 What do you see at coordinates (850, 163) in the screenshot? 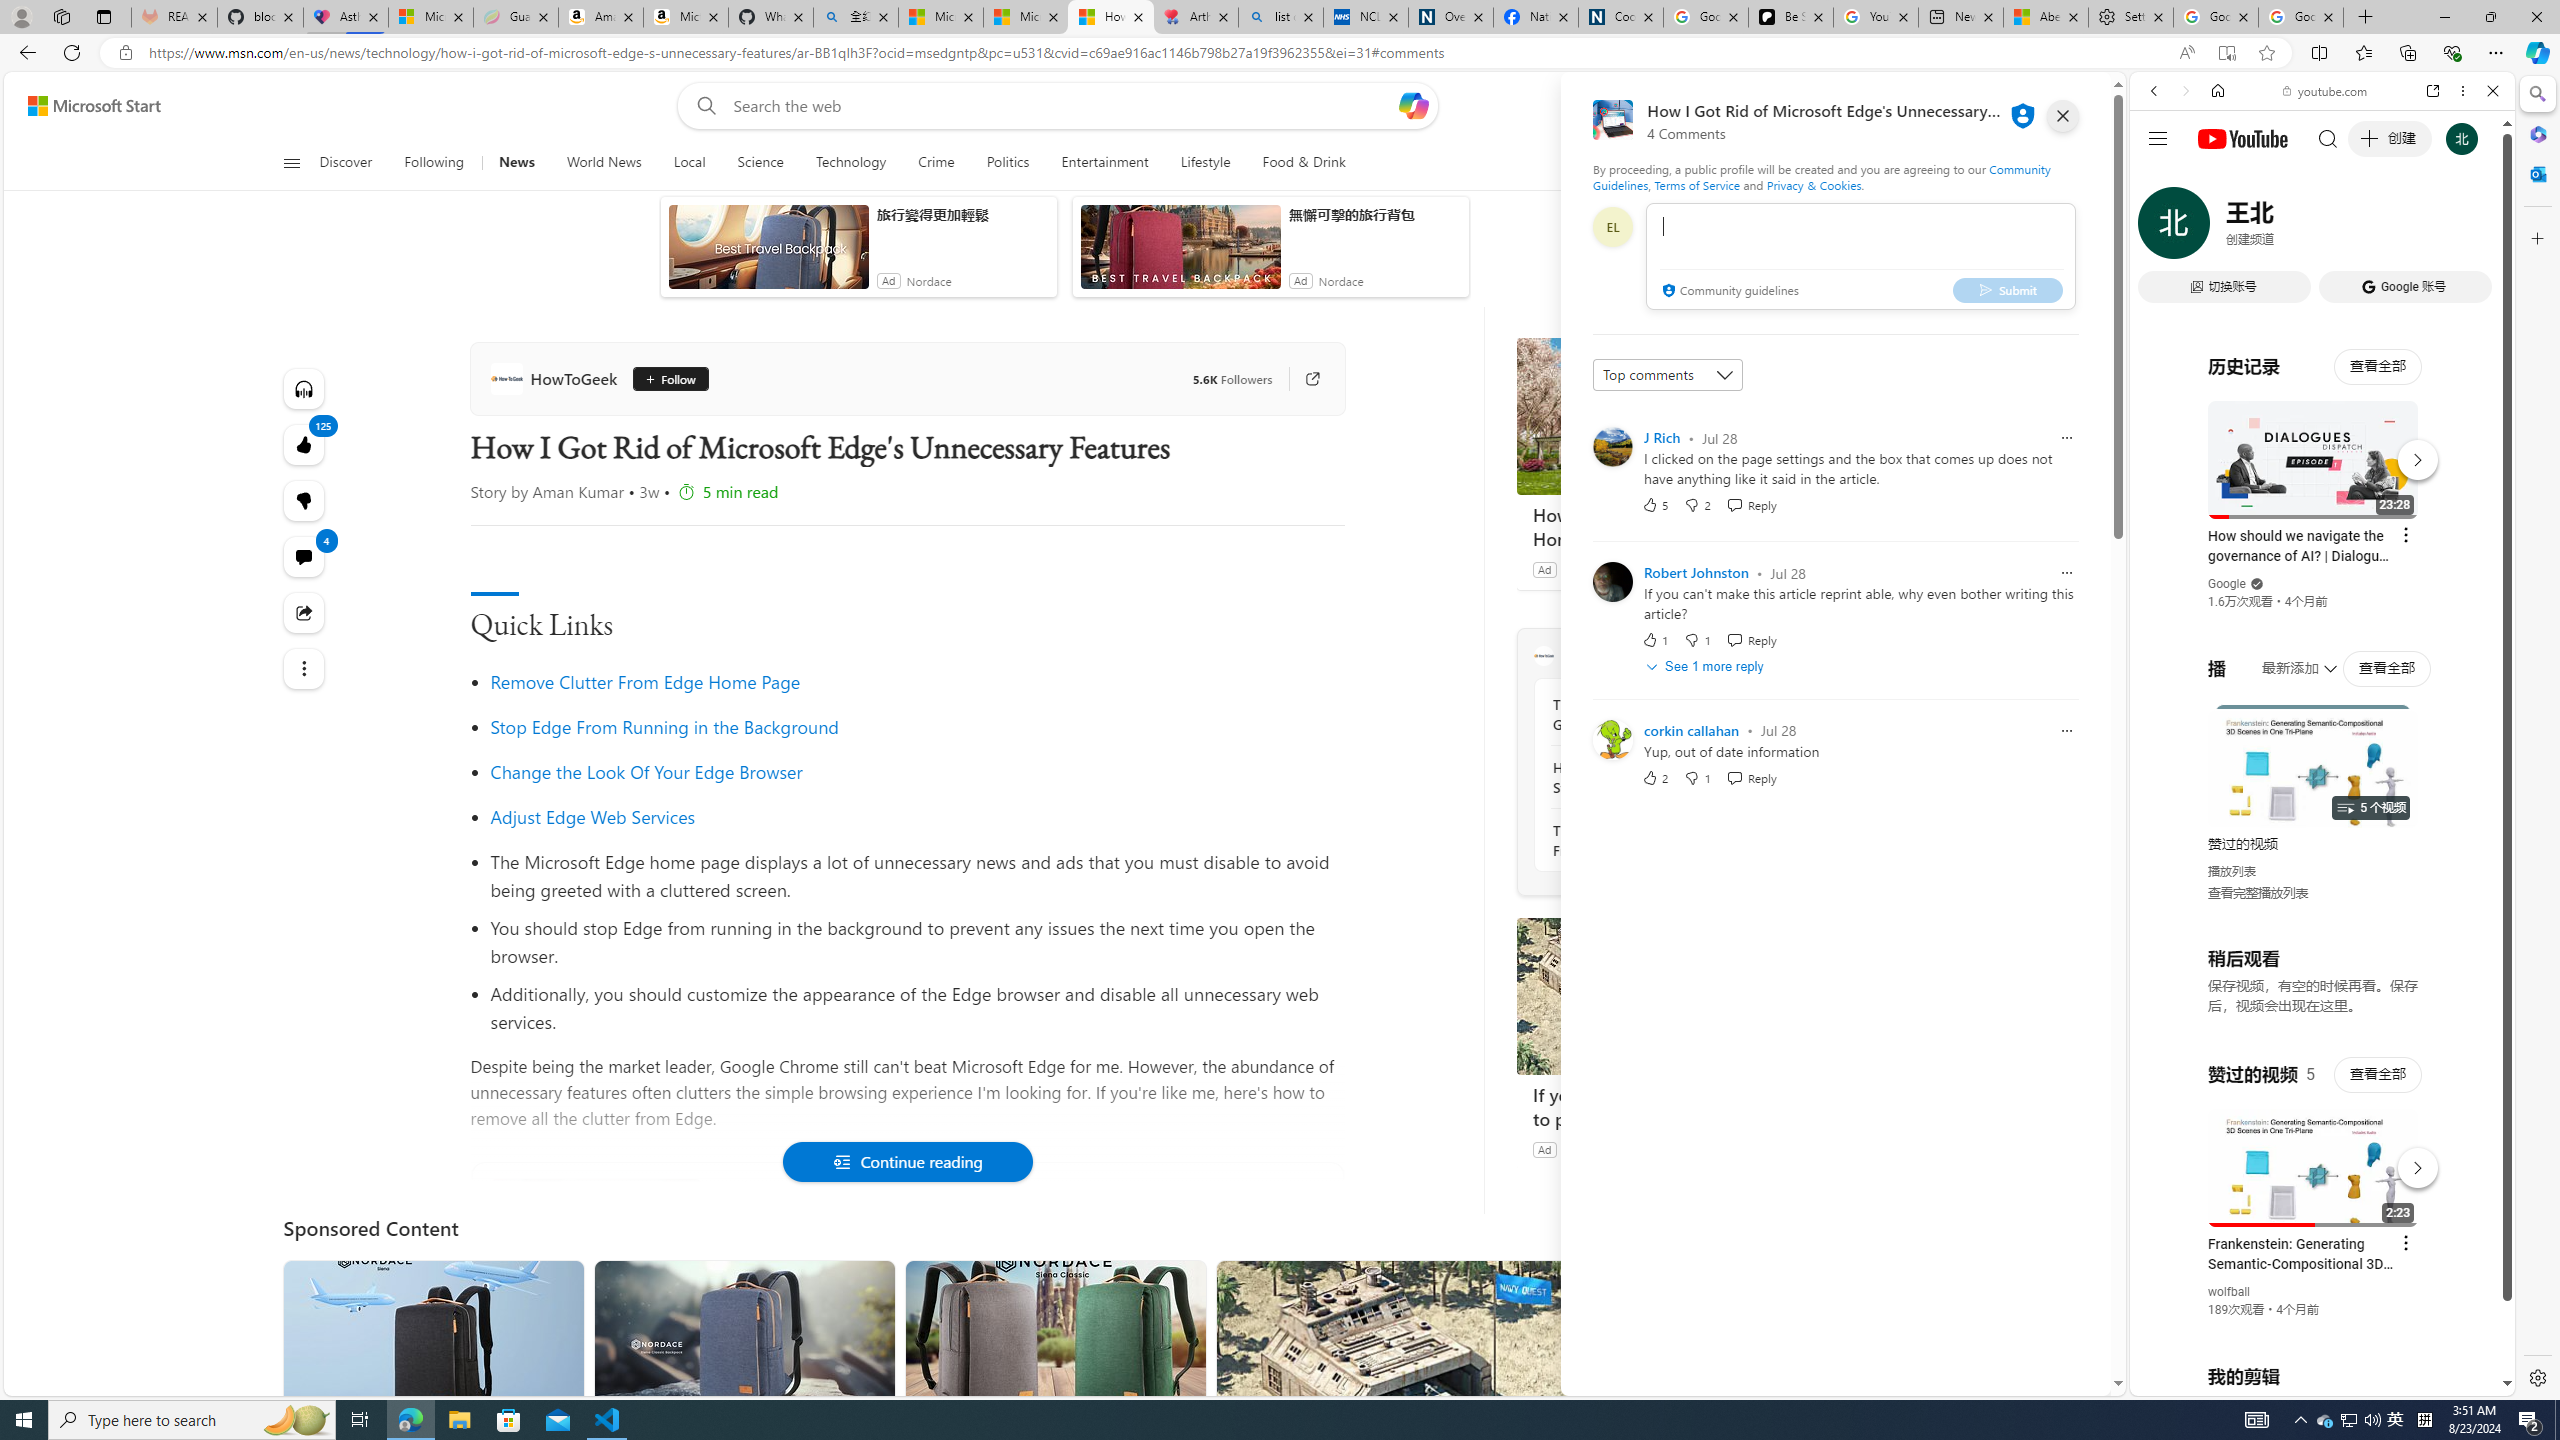
I see `Technology` at bounding box center [850, 163].